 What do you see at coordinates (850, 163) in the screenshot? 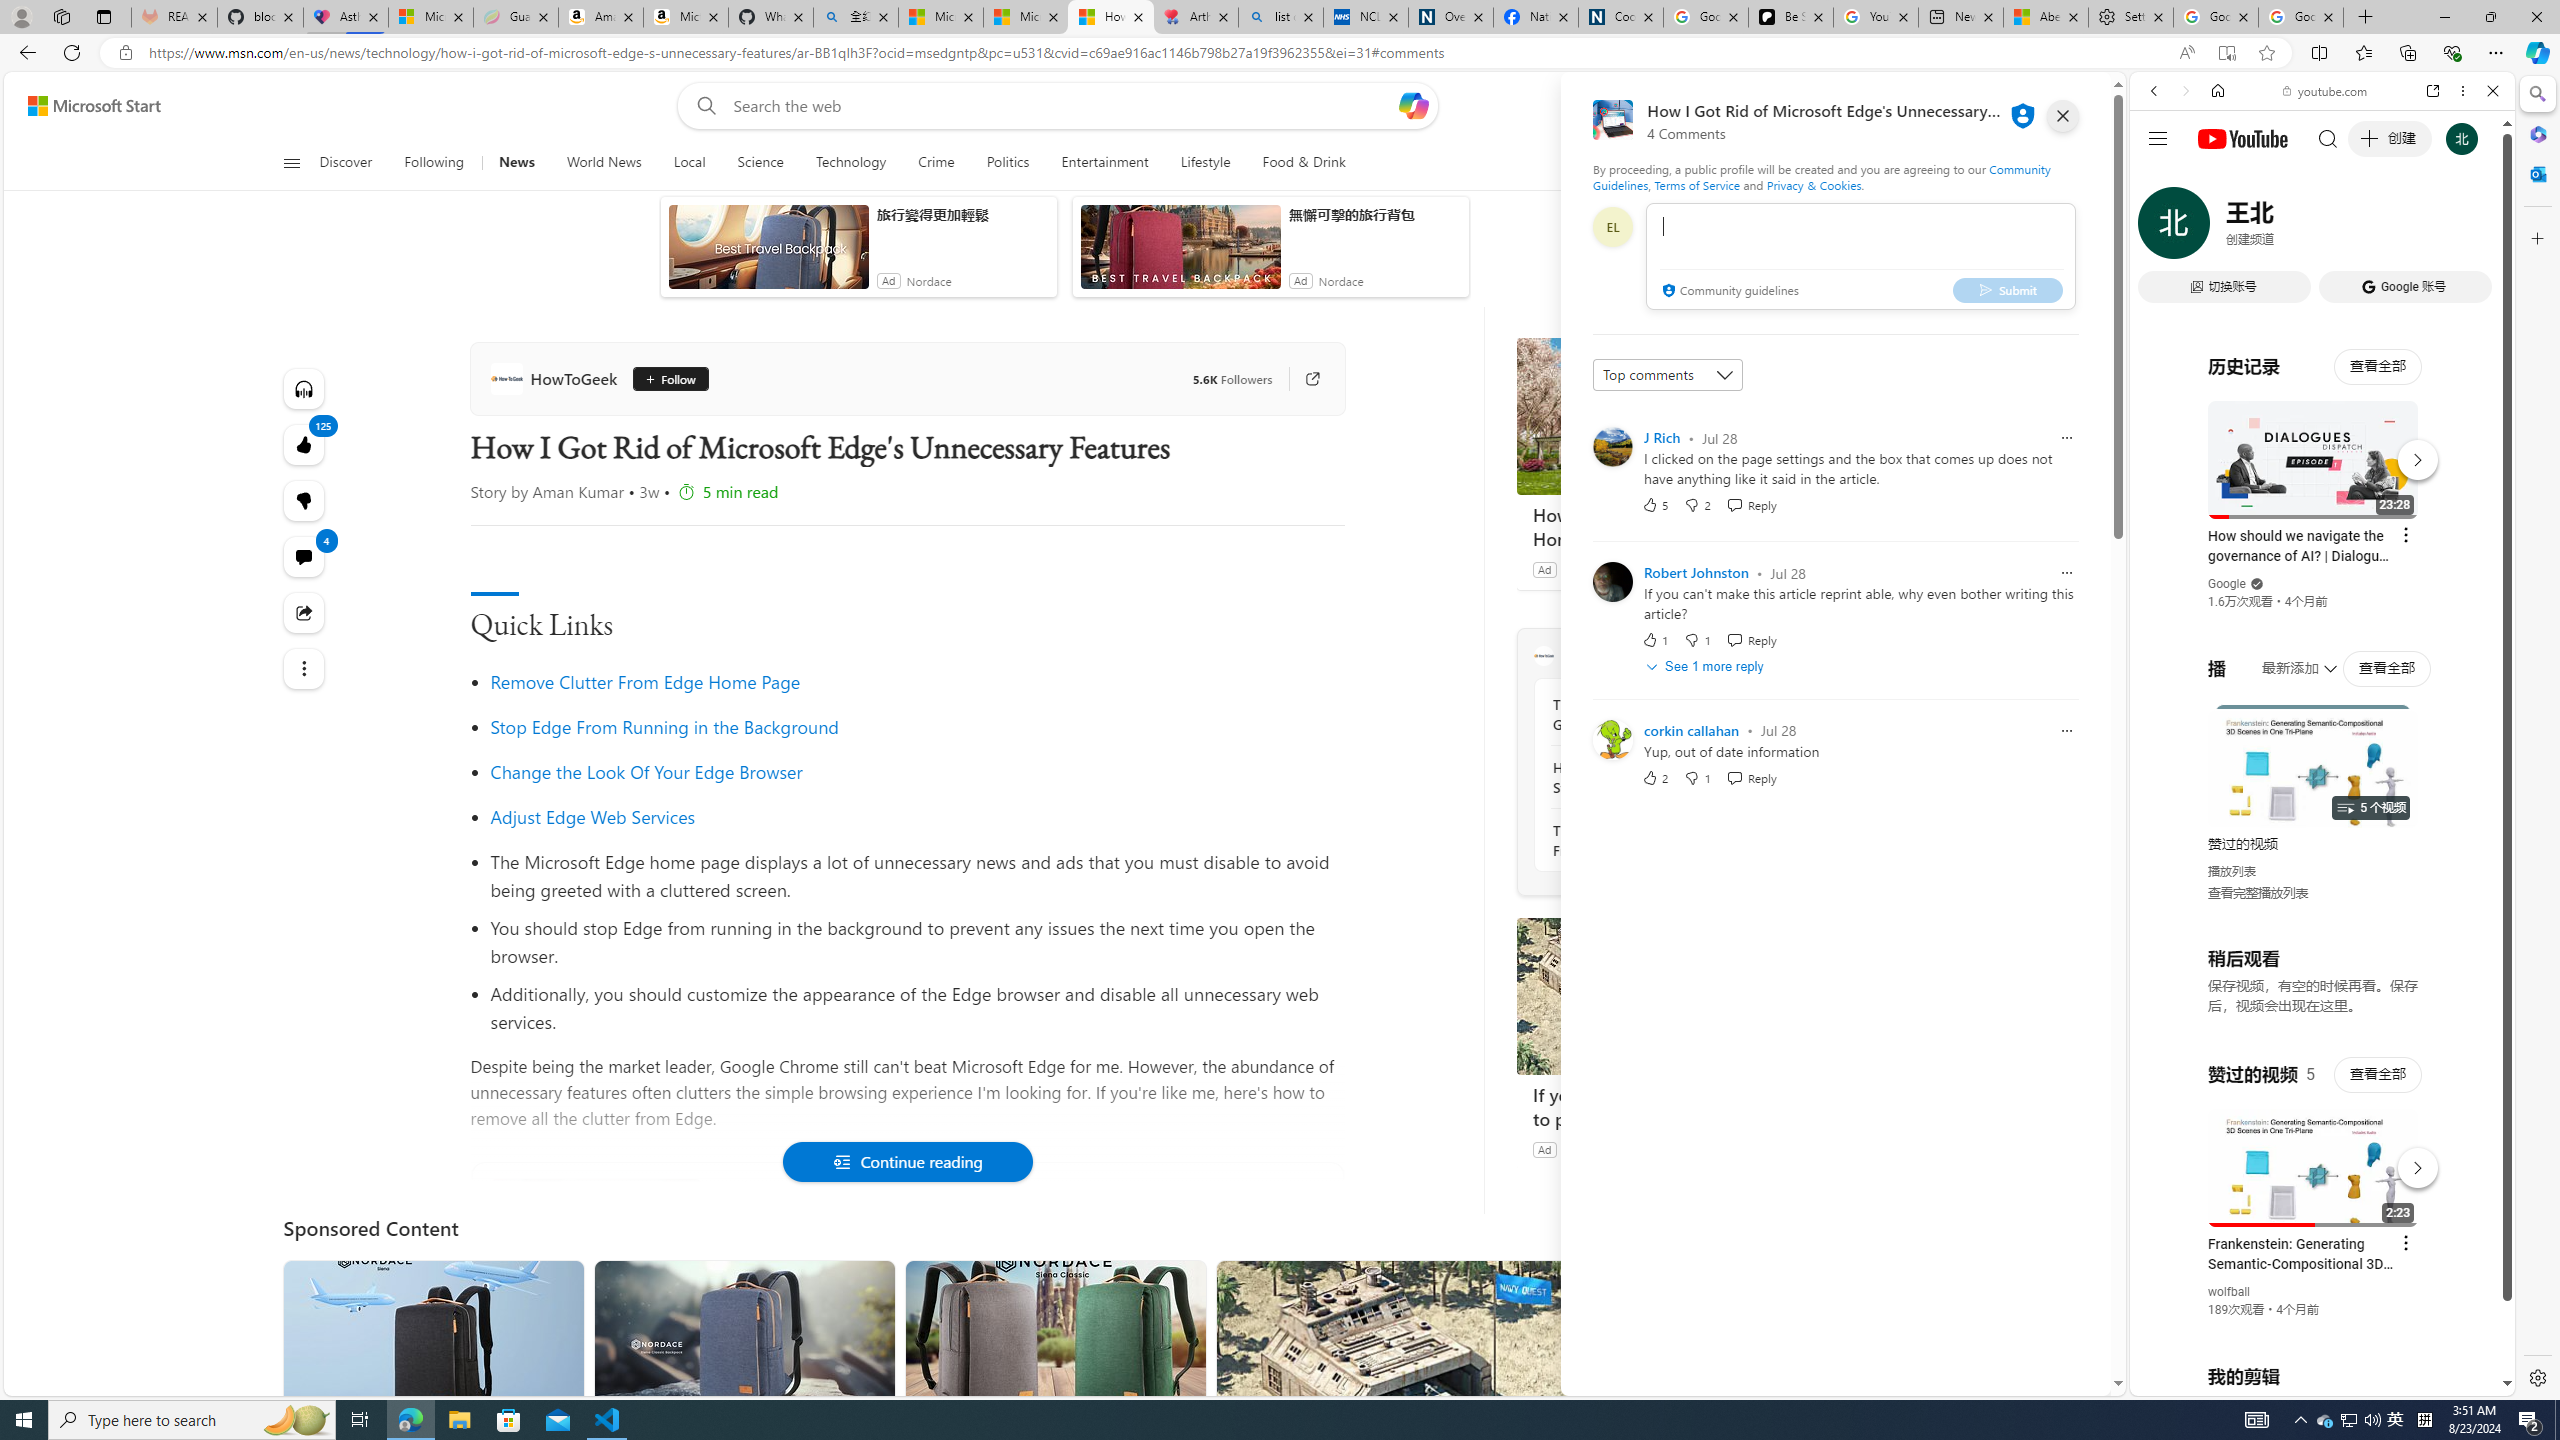
I see `Technology` at bounding box center [850, 163].